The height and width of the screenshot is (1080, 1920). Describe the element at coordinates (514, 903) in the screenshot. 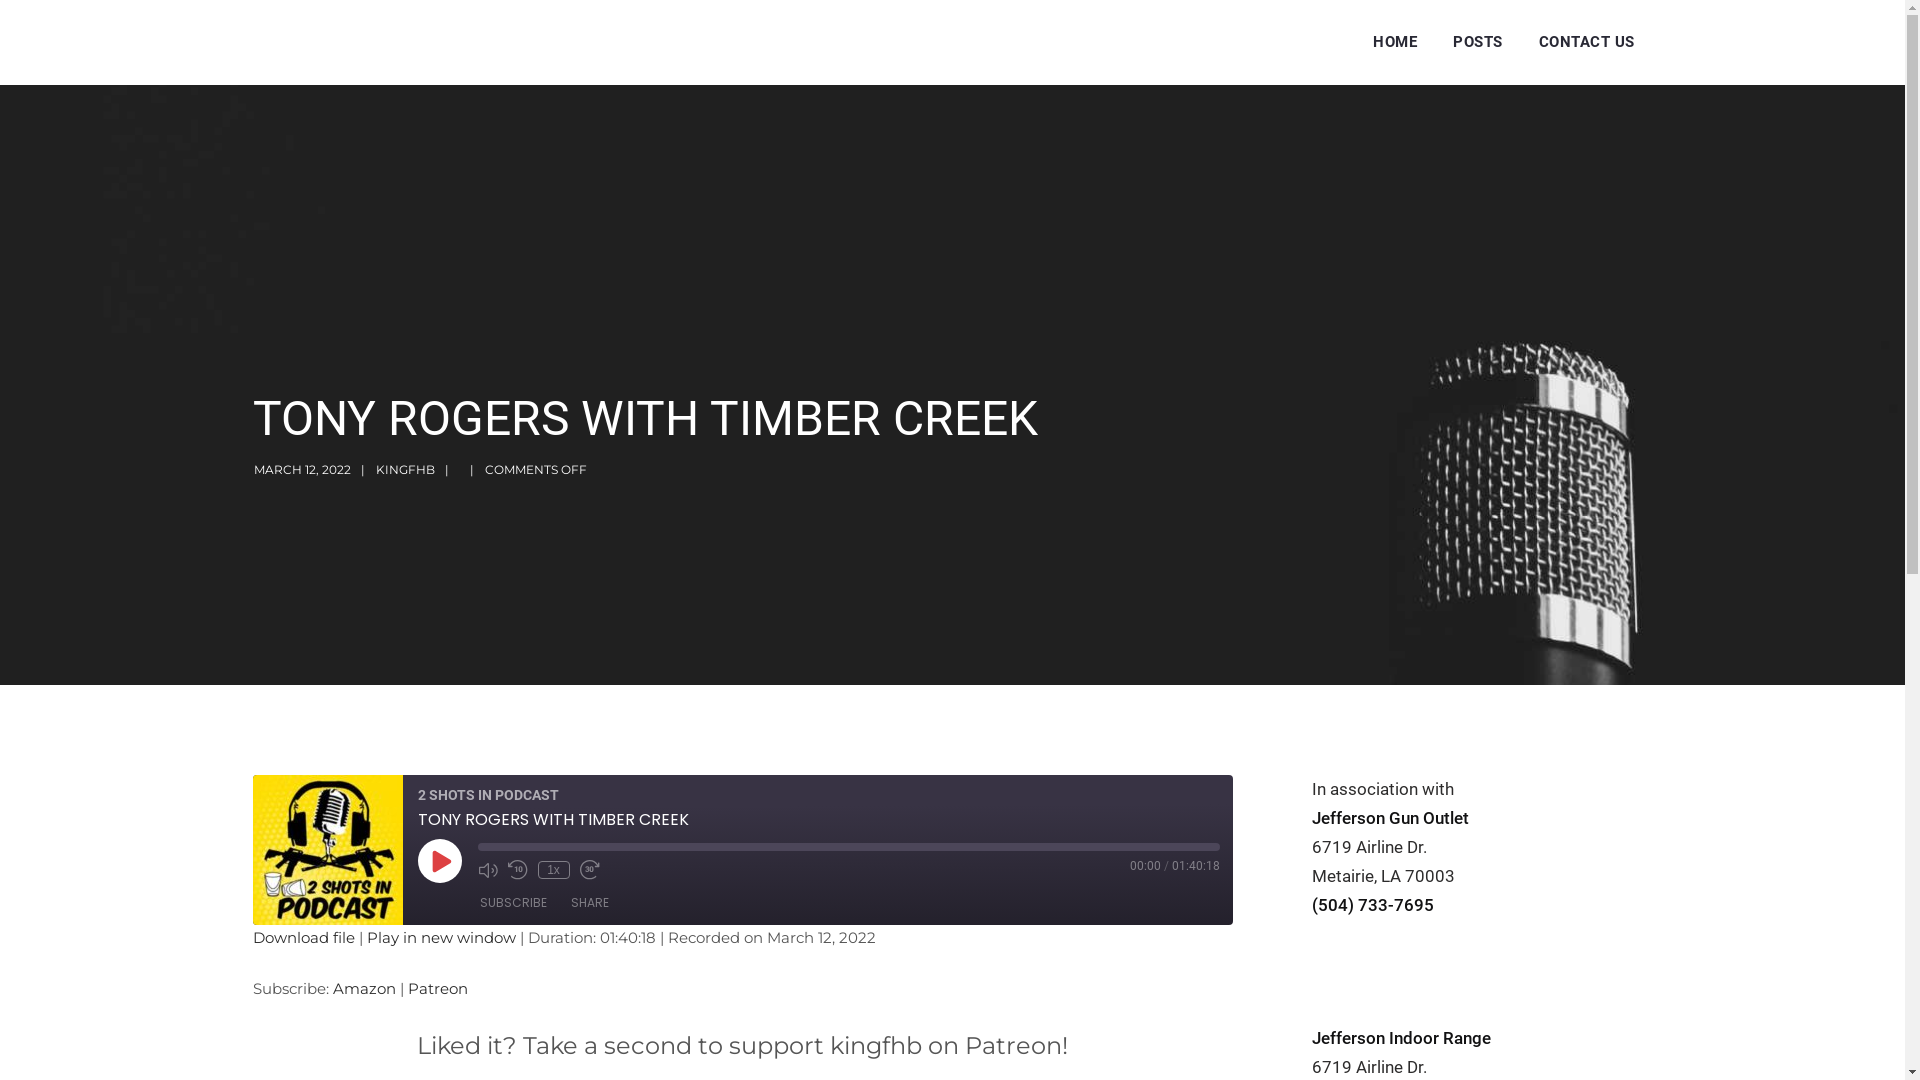

I see `SUBSCRIBE` at that location.